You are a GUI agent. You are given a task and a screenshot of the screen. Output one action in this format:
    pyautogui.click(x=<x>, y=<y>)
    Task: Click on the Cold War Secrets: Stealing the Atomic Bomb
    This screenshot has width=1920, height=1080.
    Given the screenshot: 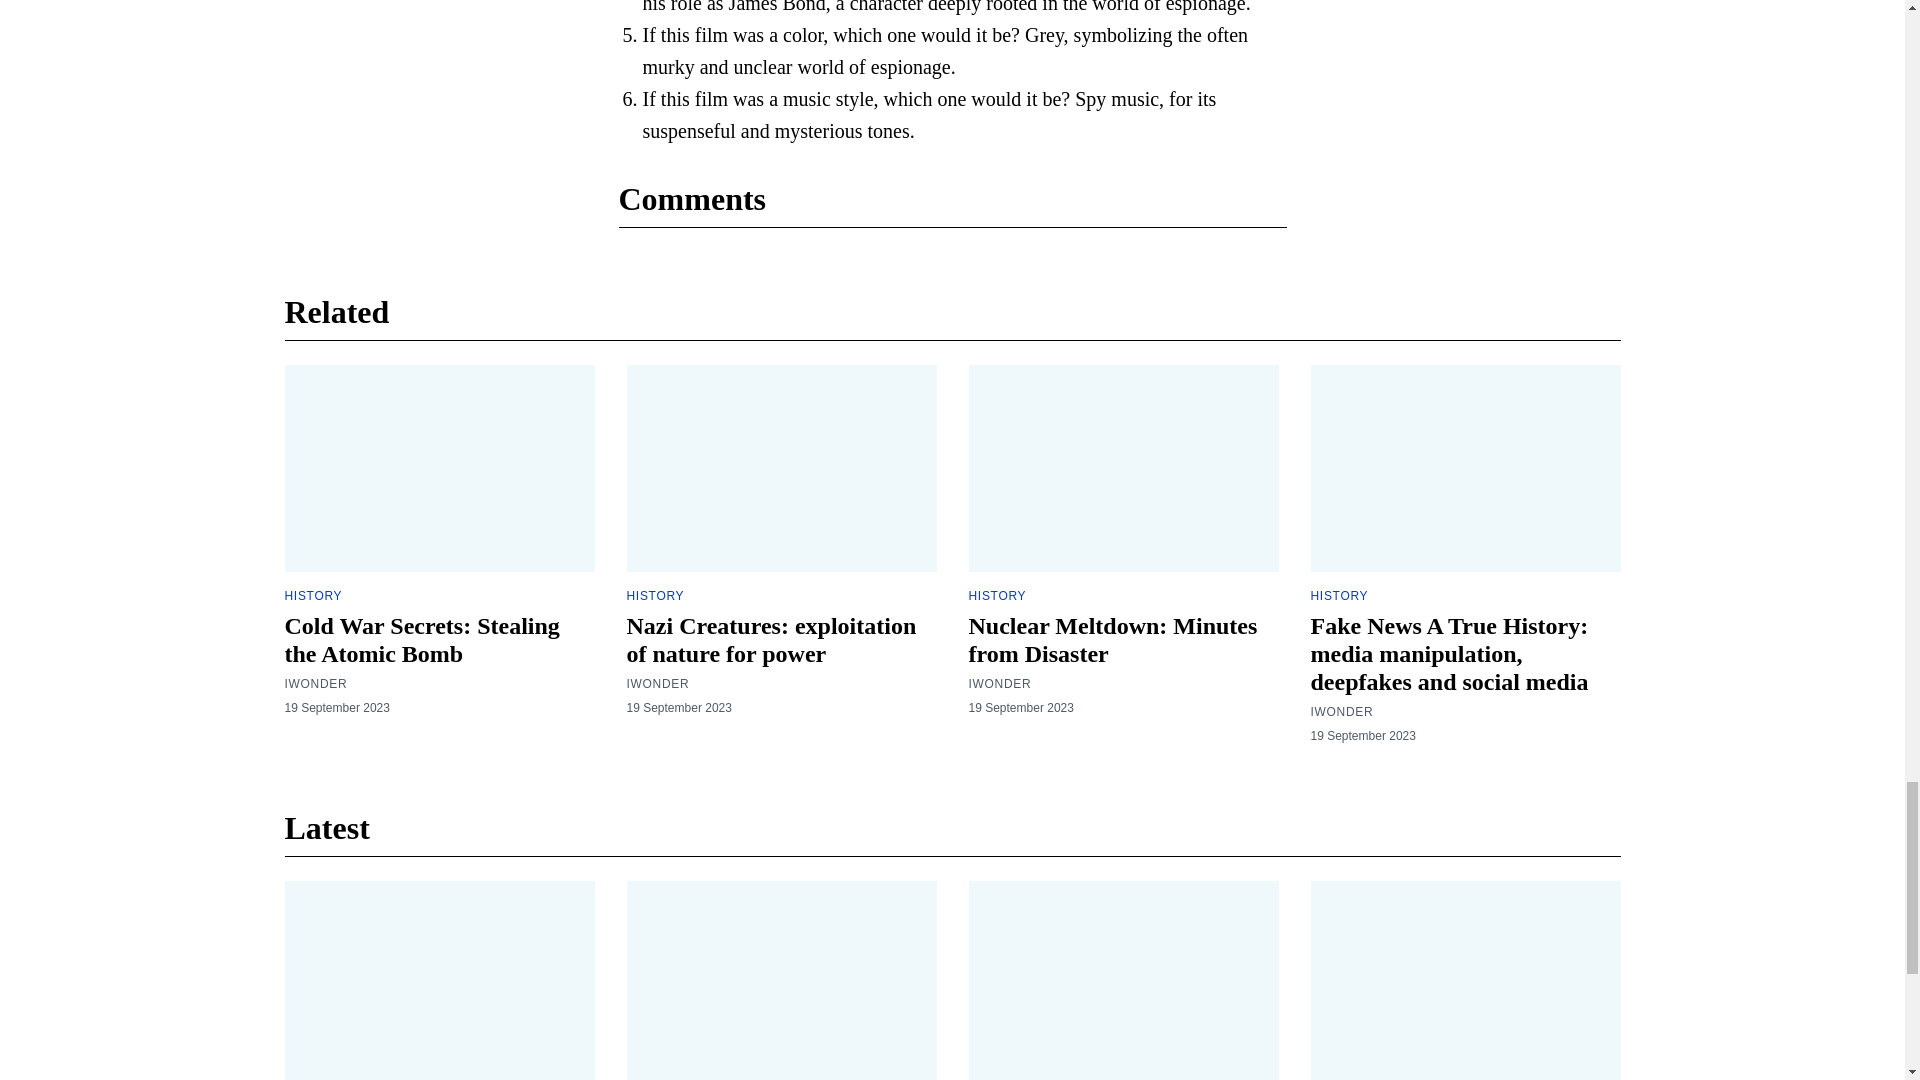 What is the action you would take?
    pyautogui.click(x=421, y=640)
    